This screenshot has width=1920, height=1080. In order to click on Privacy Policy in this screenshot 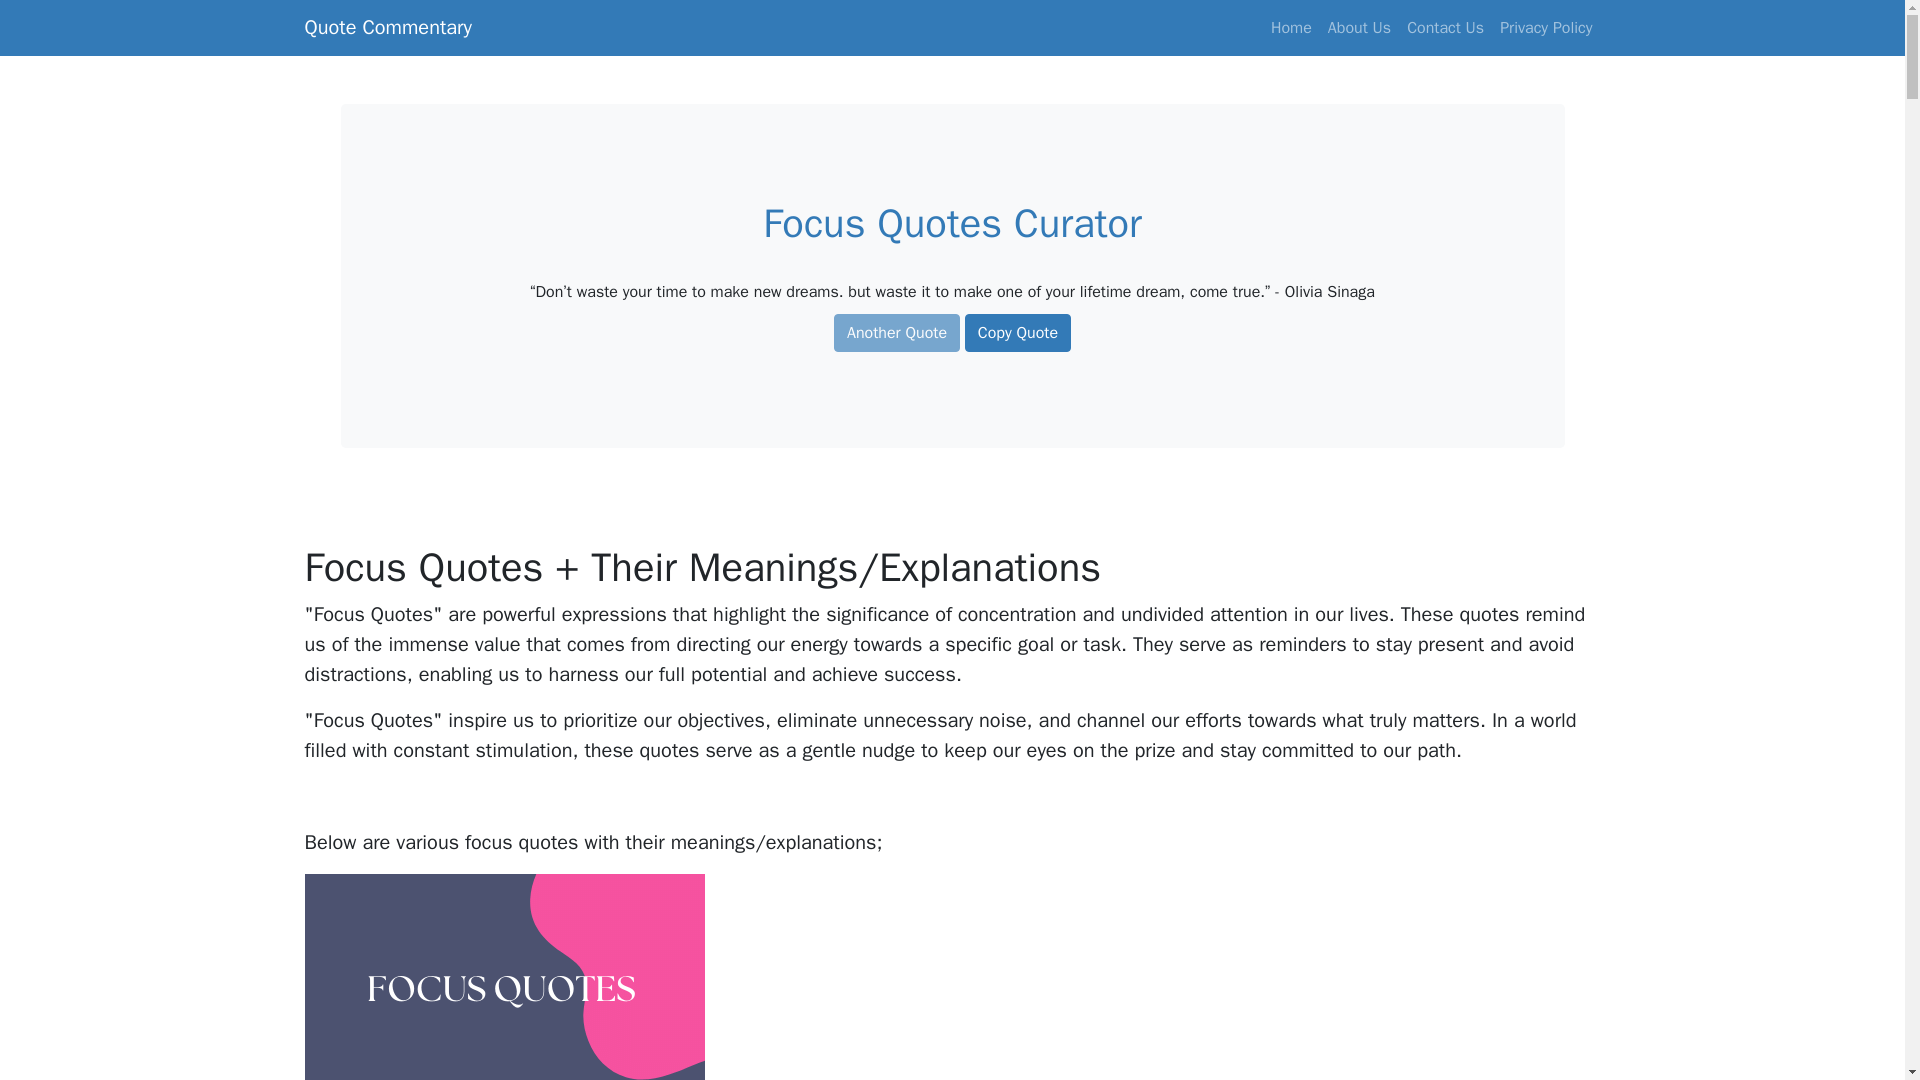, I will do `click(1545, 27)`.